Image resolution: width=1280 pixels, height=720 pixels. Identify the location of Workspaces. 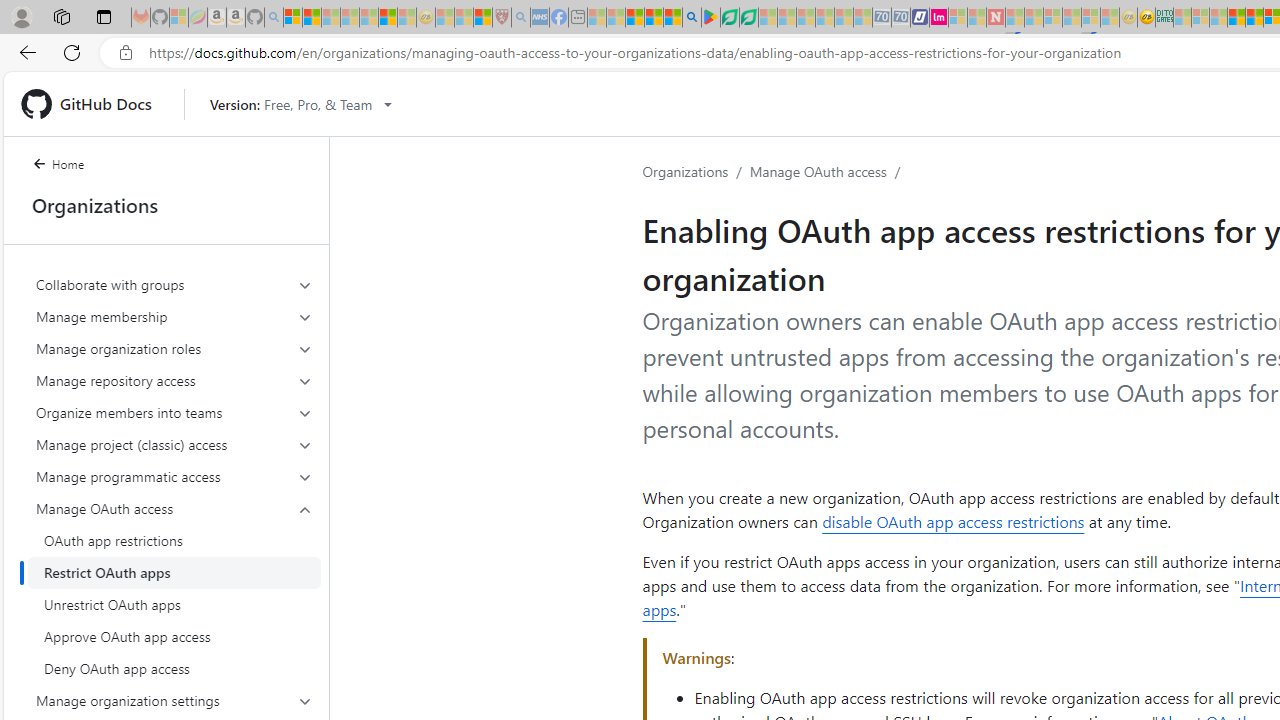
(61, 16).